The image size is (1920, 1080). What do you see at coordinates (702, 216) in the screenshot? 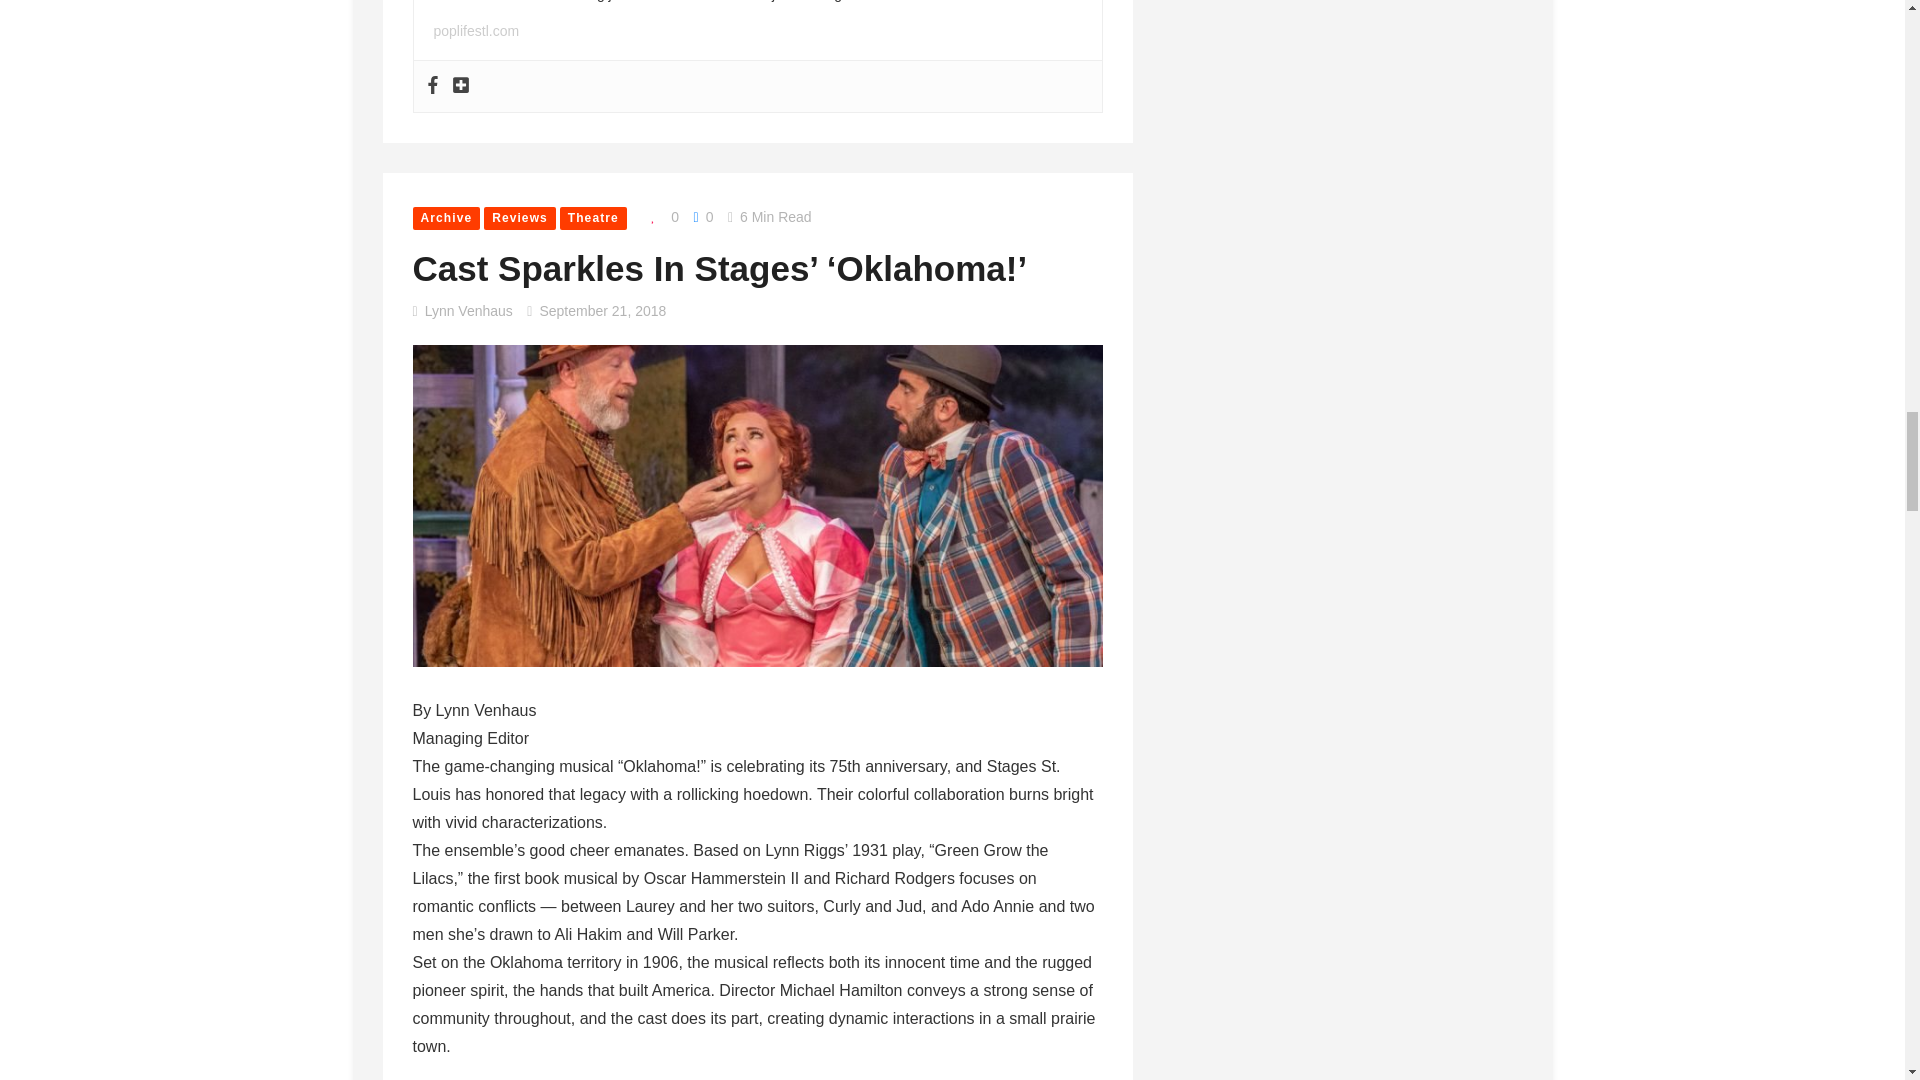
I see `0` at bounding box center [702, 216].